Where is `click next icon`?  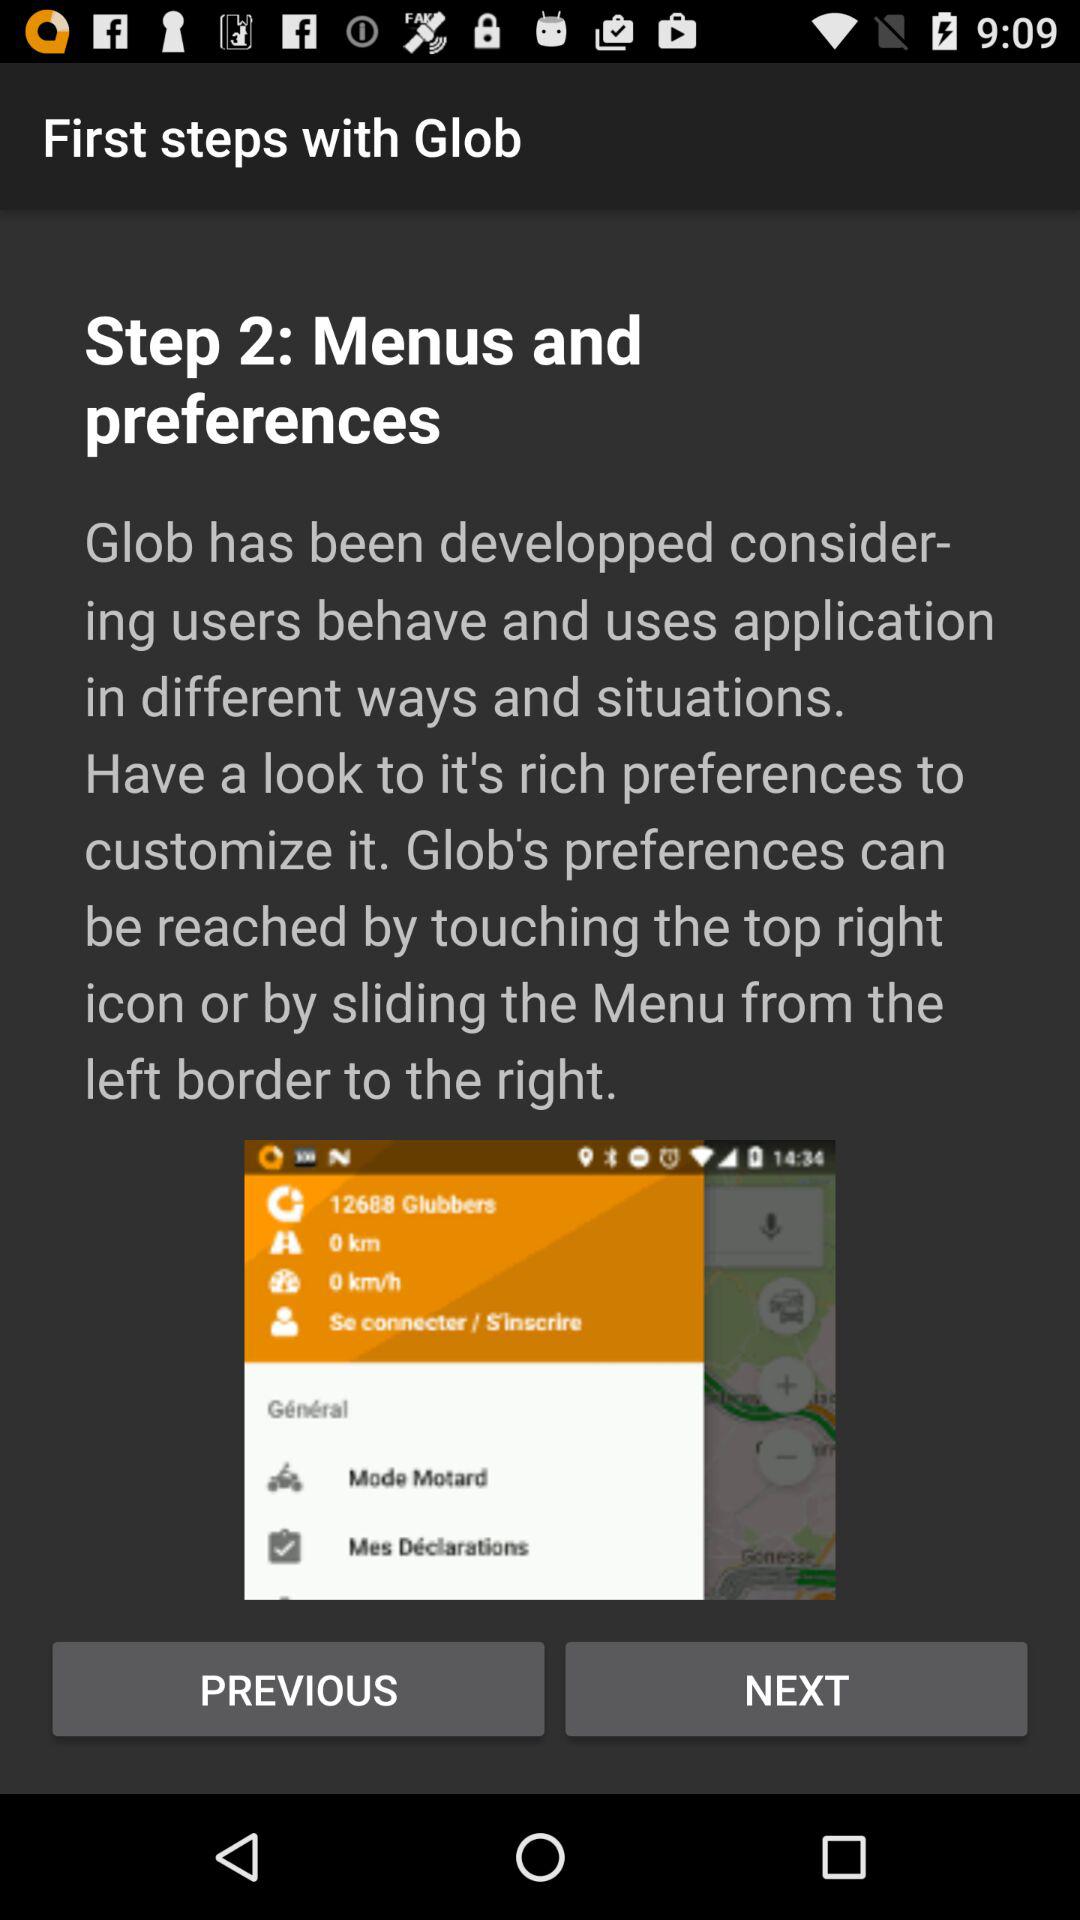
click next icon is located at coordinates (796, 1689).